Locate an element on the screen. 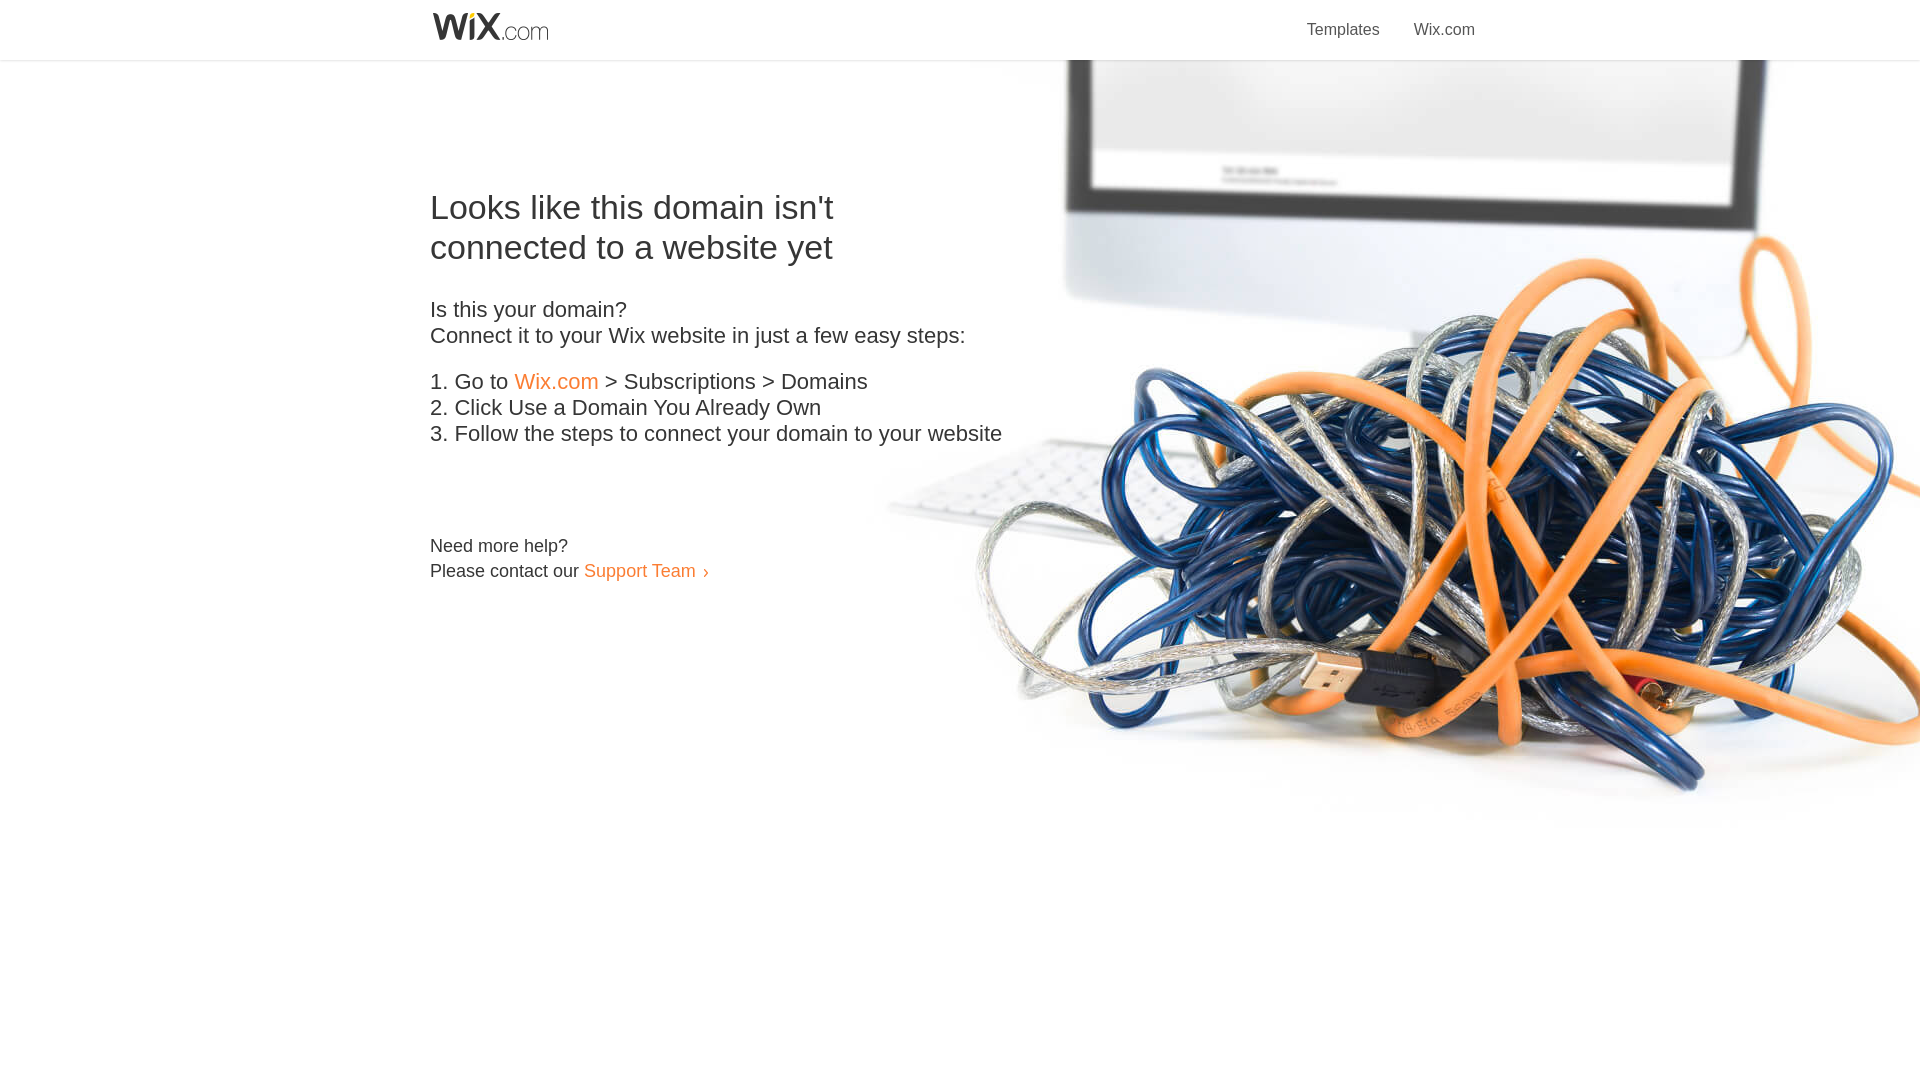 This screenshot has width=1920, height=1080. Templates is located at coordinates (1344, 18).